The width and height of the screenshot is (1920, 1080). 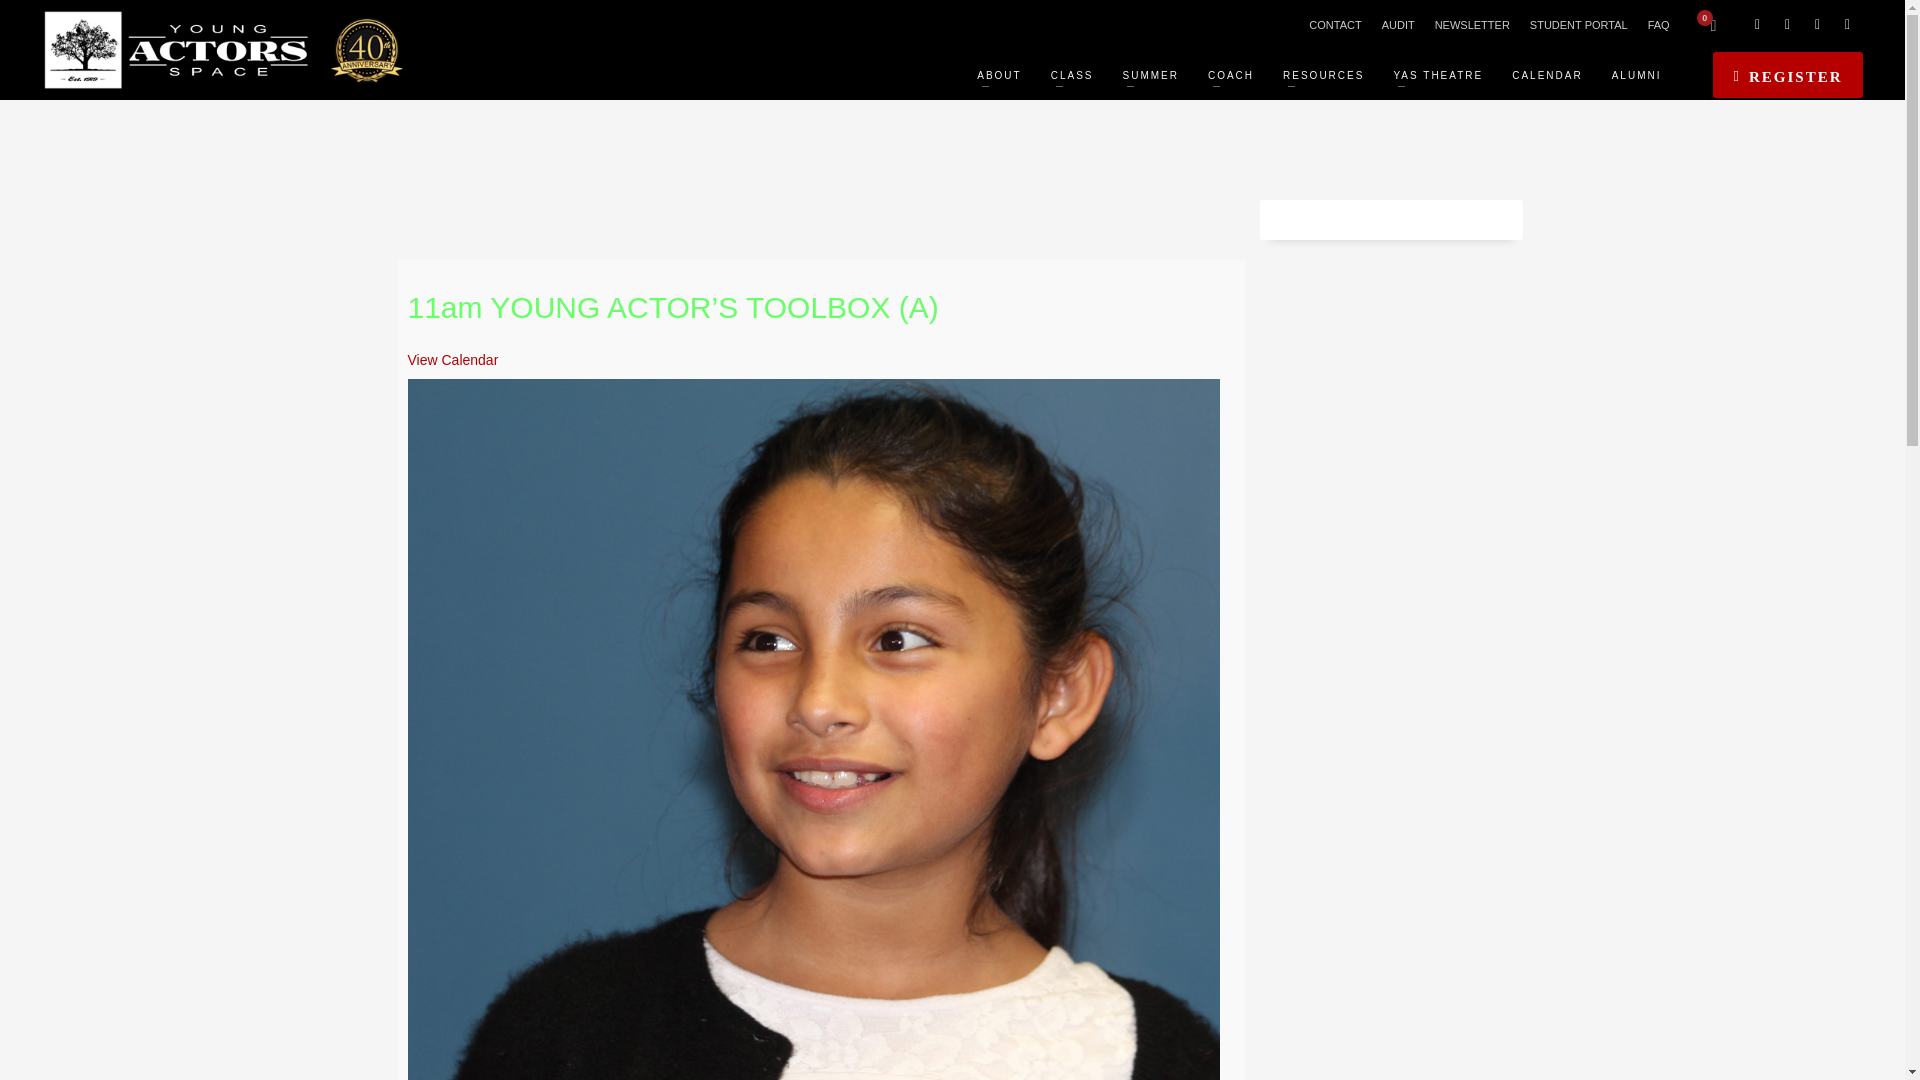 I want to click on AUDIT, so click(x=1398, y=24).